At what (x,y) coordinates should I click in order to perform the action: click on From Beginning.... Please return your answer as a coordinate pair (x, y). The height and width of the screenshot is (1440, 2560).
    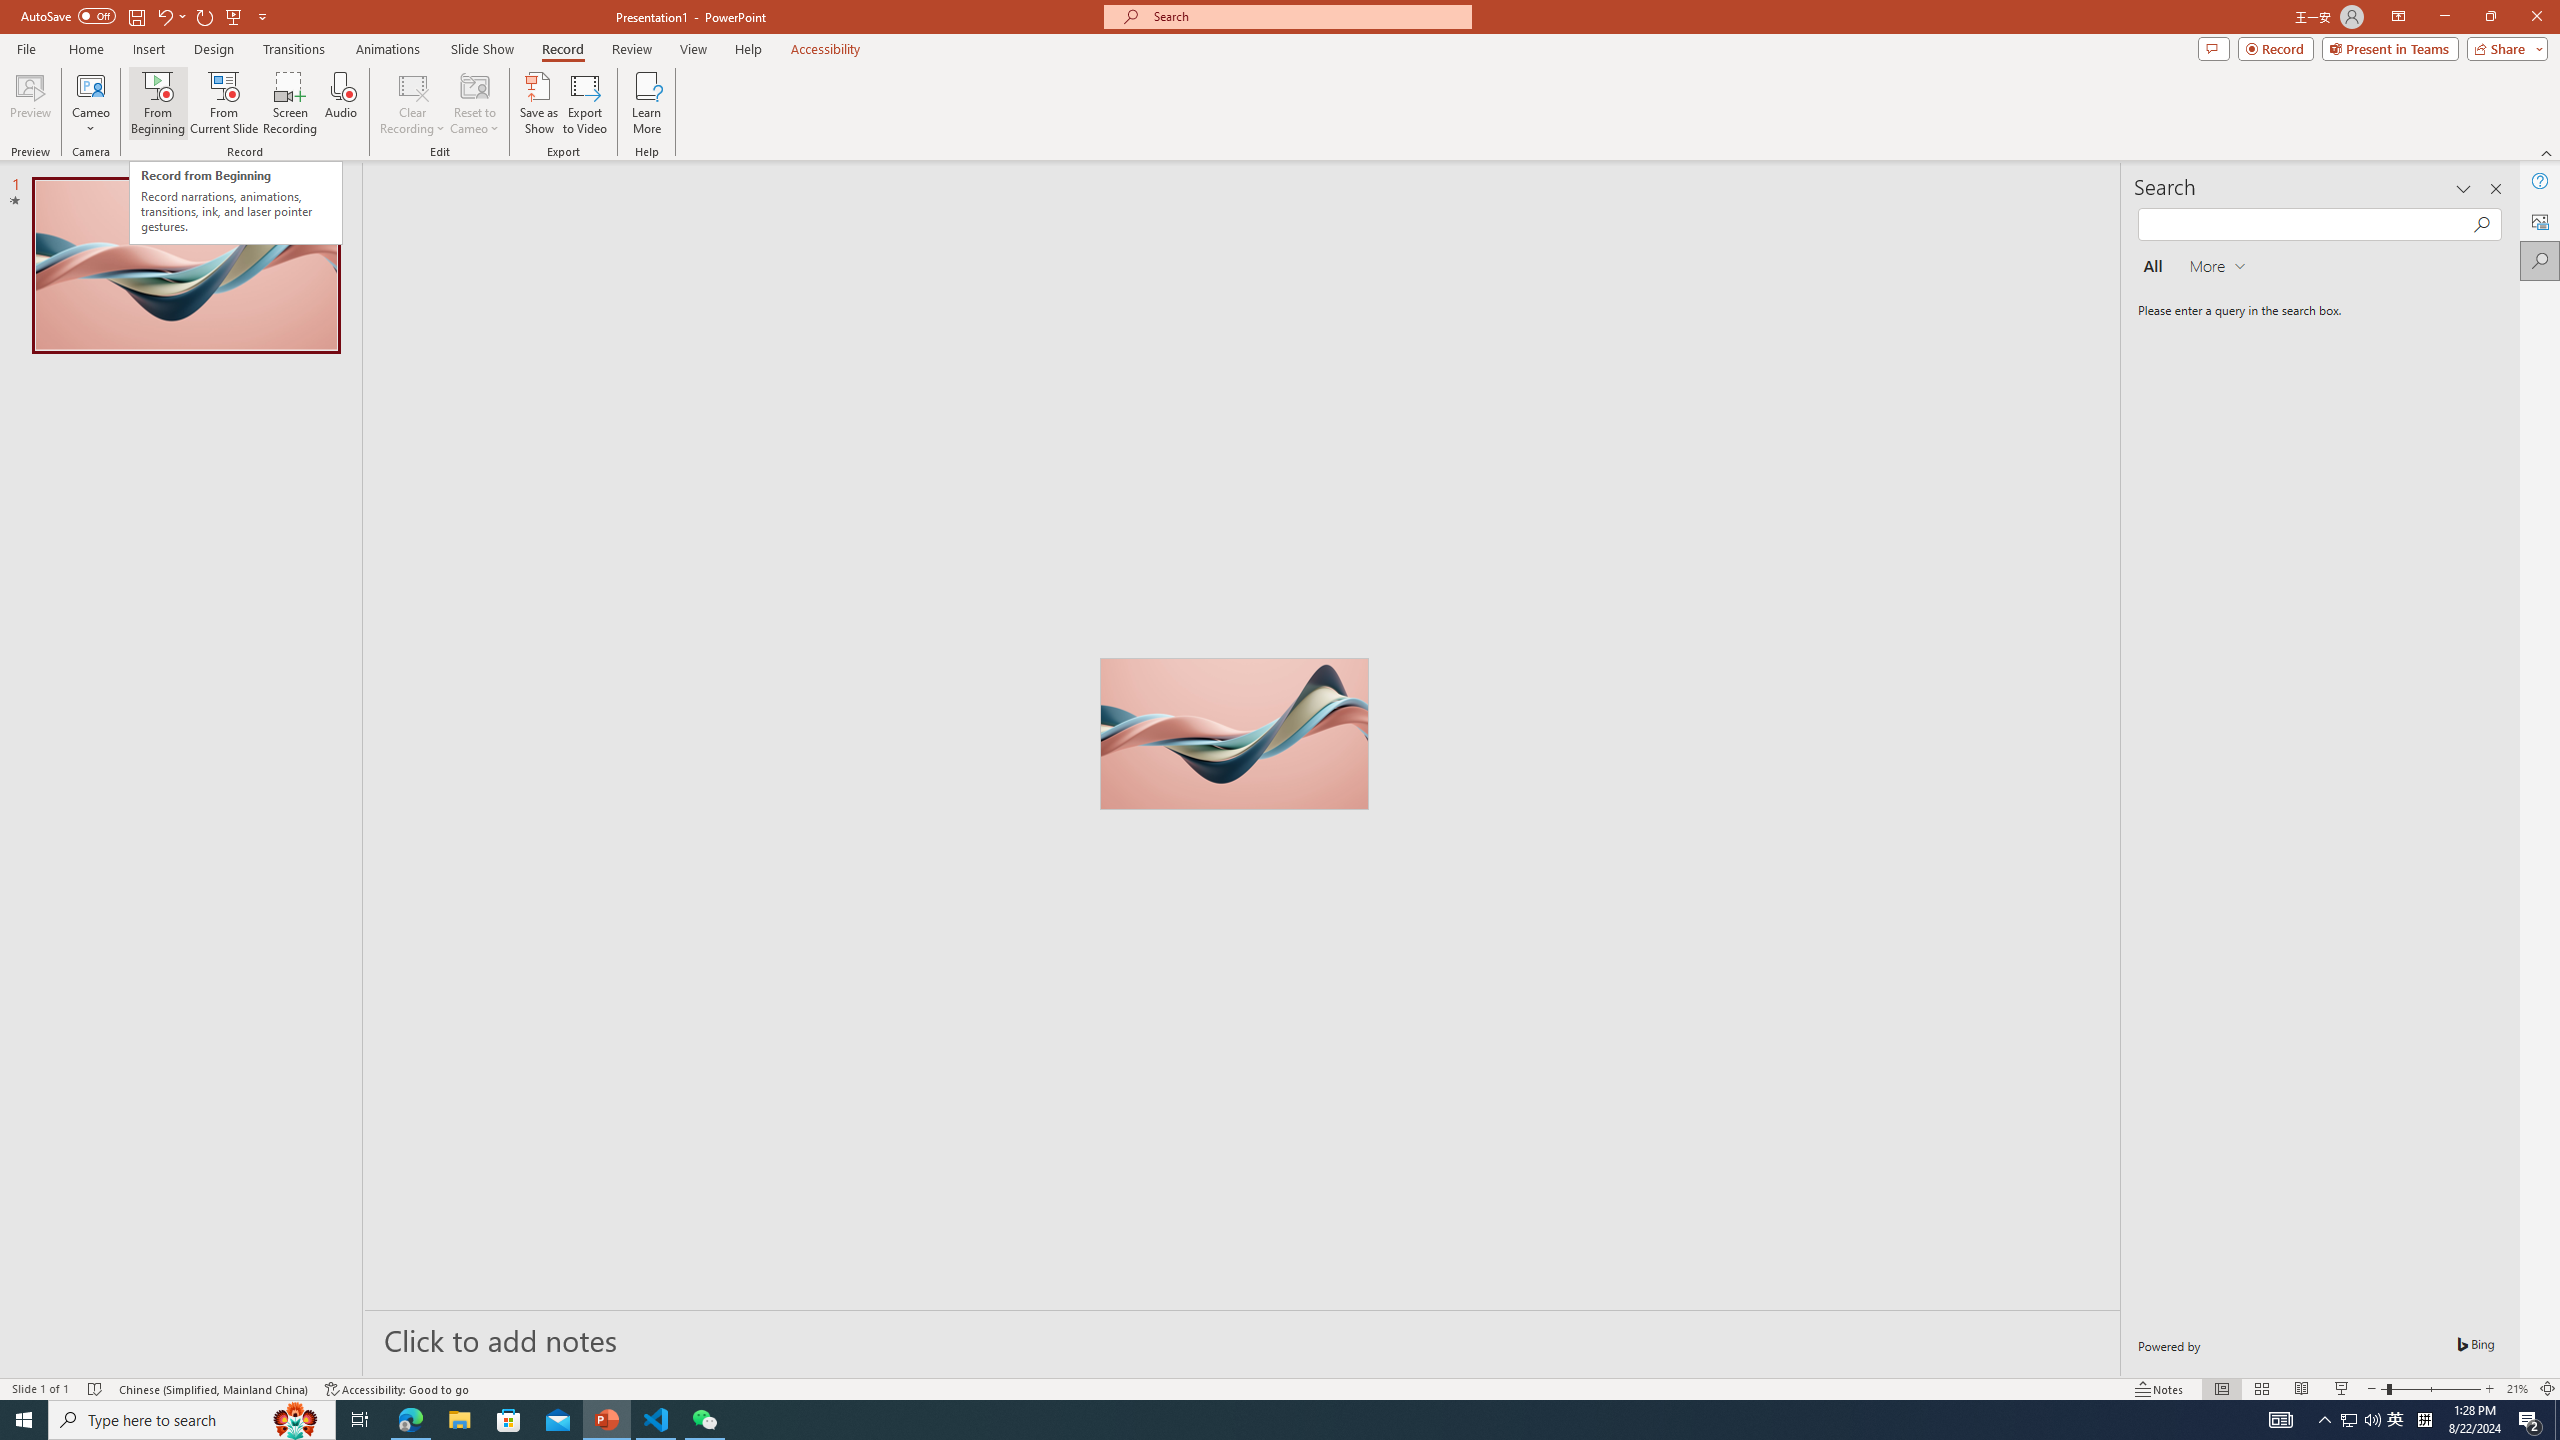
    Looking at the image, I should click on (157, 103).